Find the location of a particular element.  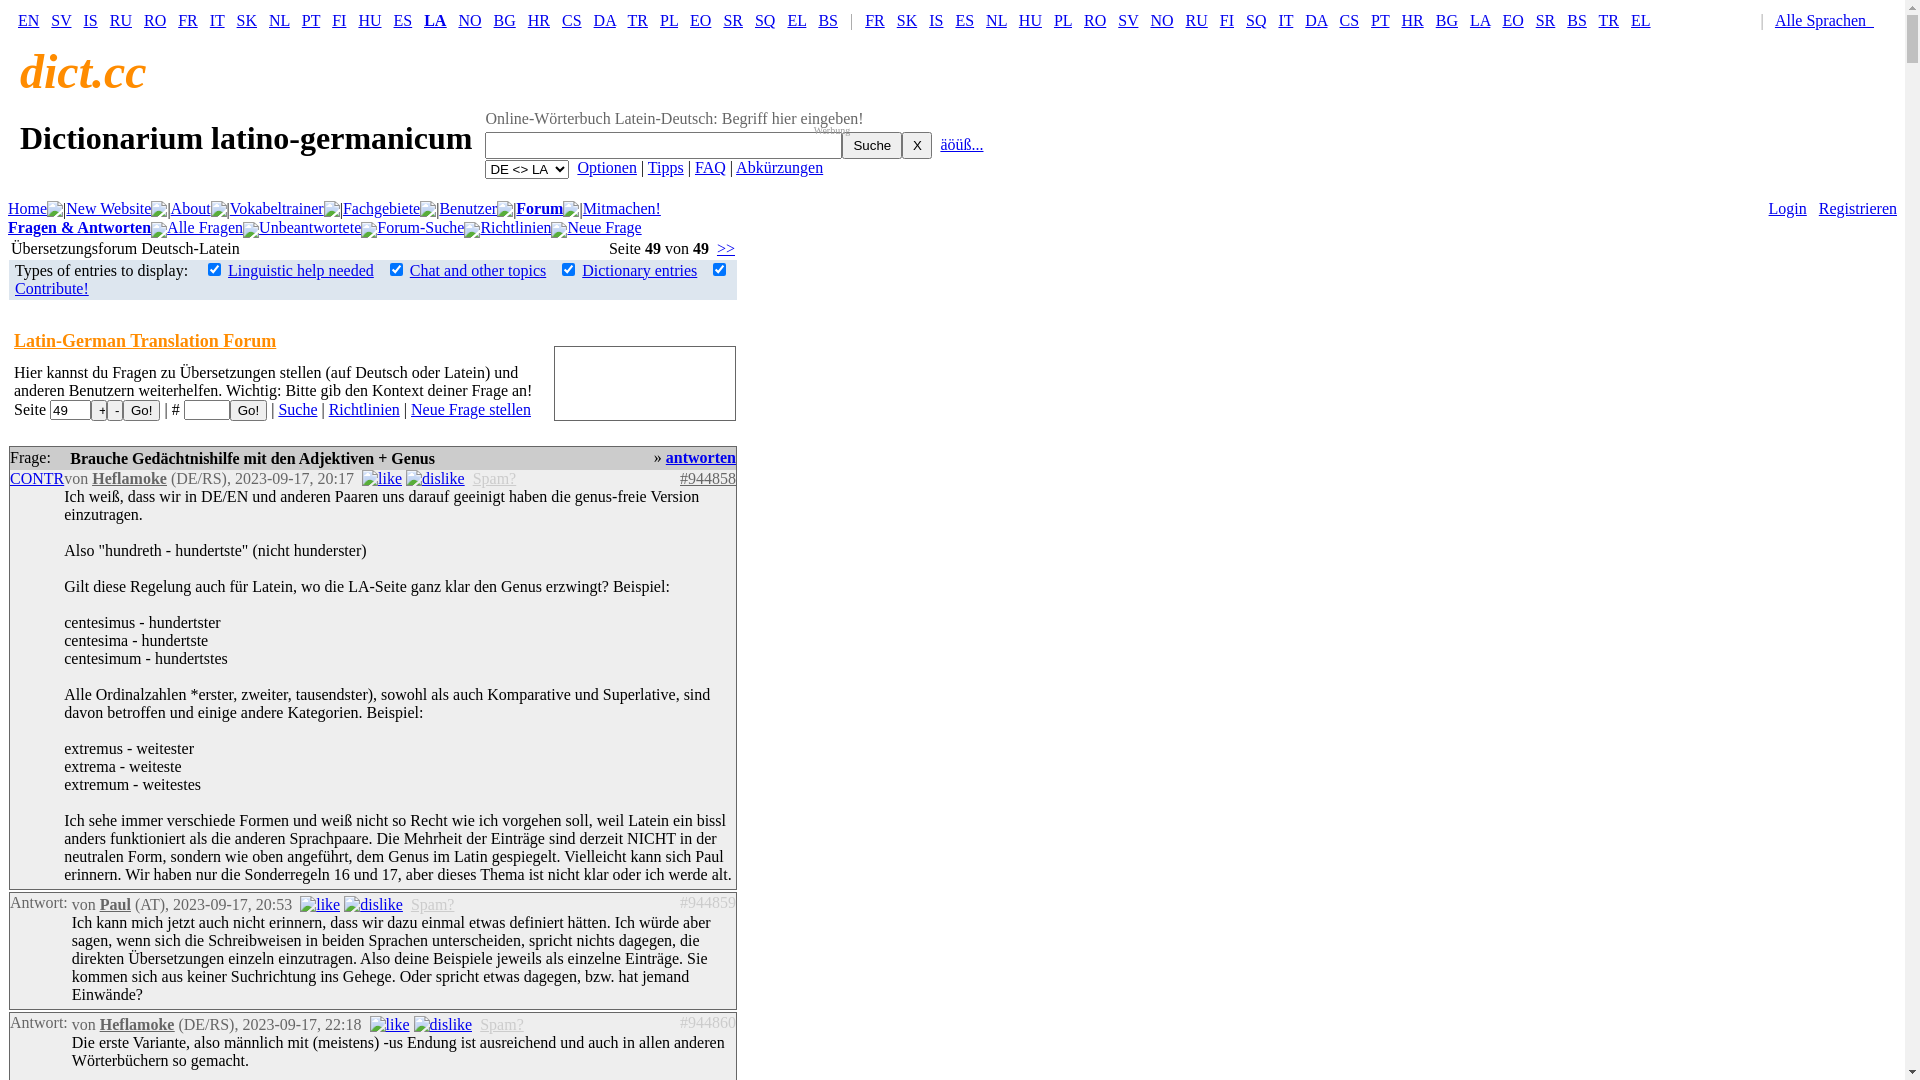

RO is located at coordinates (155, 20).